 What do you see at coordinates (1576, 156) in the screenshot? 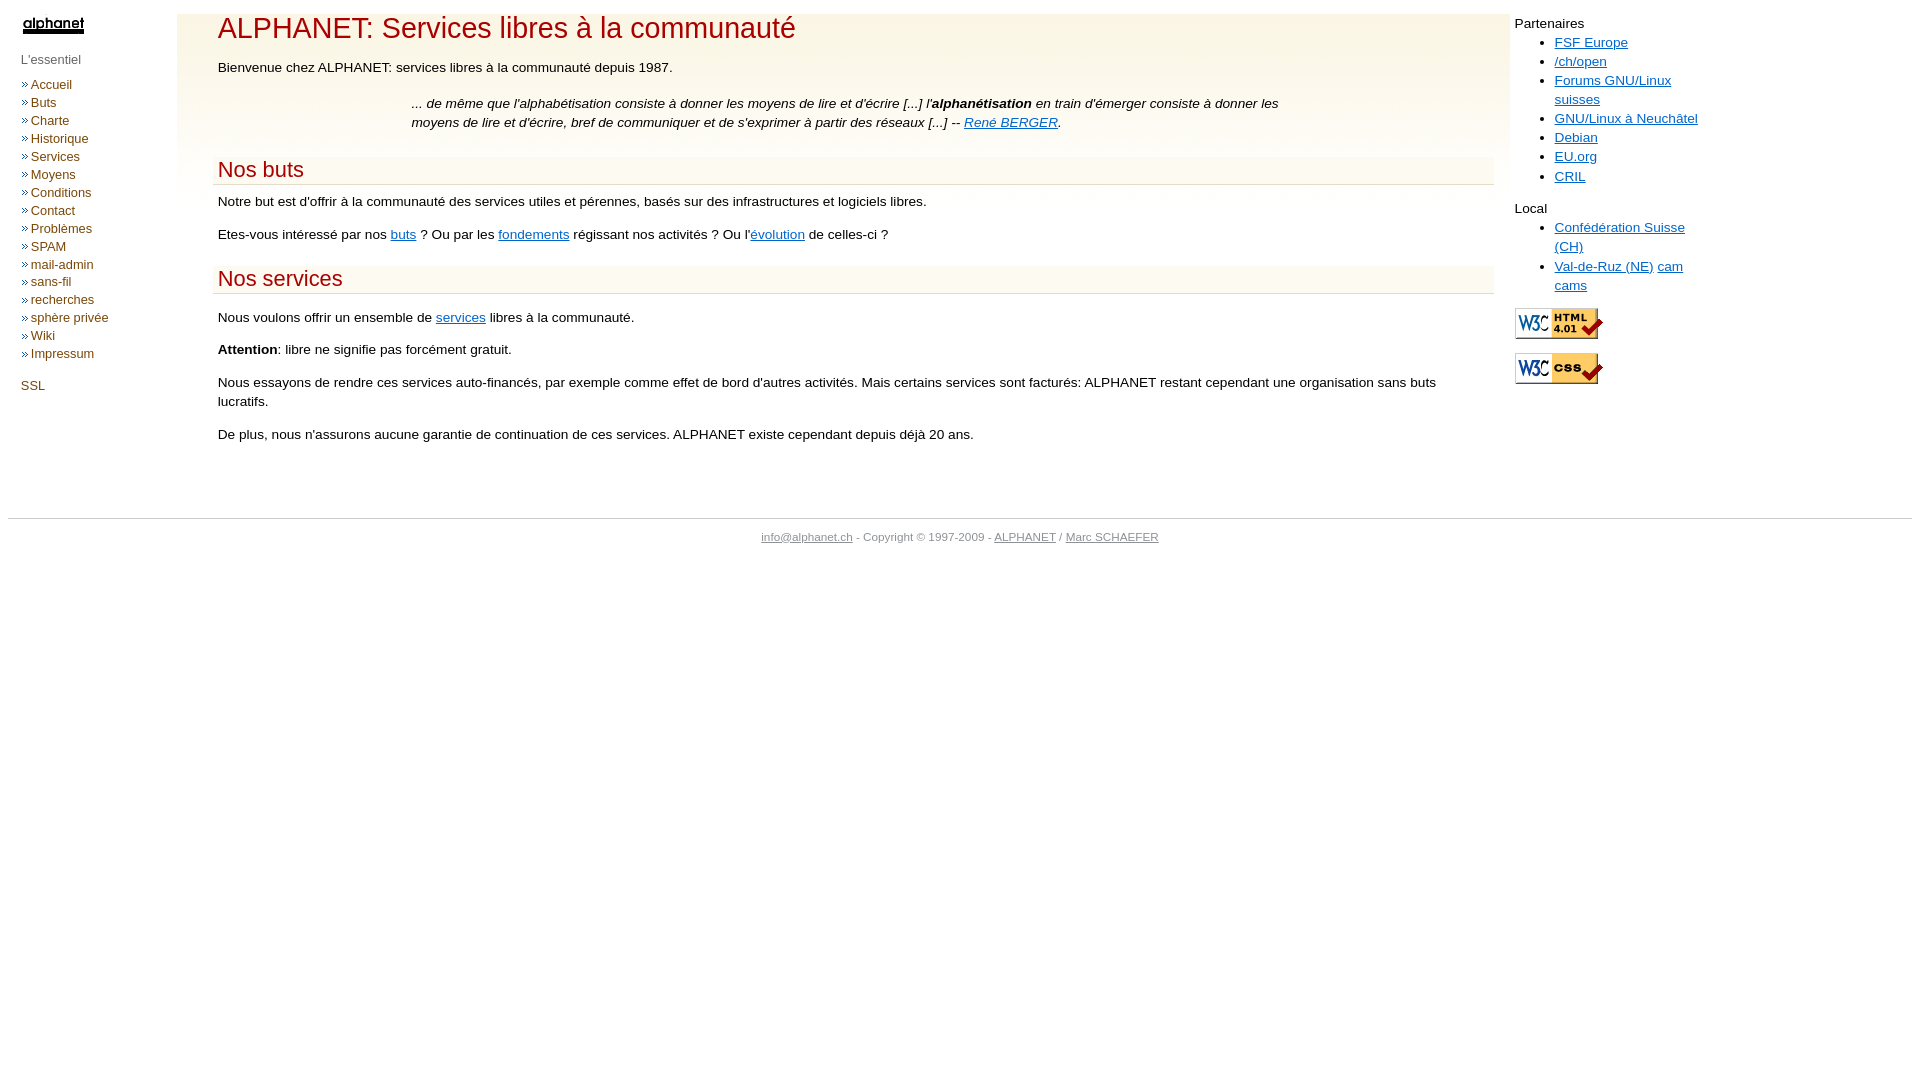
I see `EU.org` at bounding box center [1576, 156].